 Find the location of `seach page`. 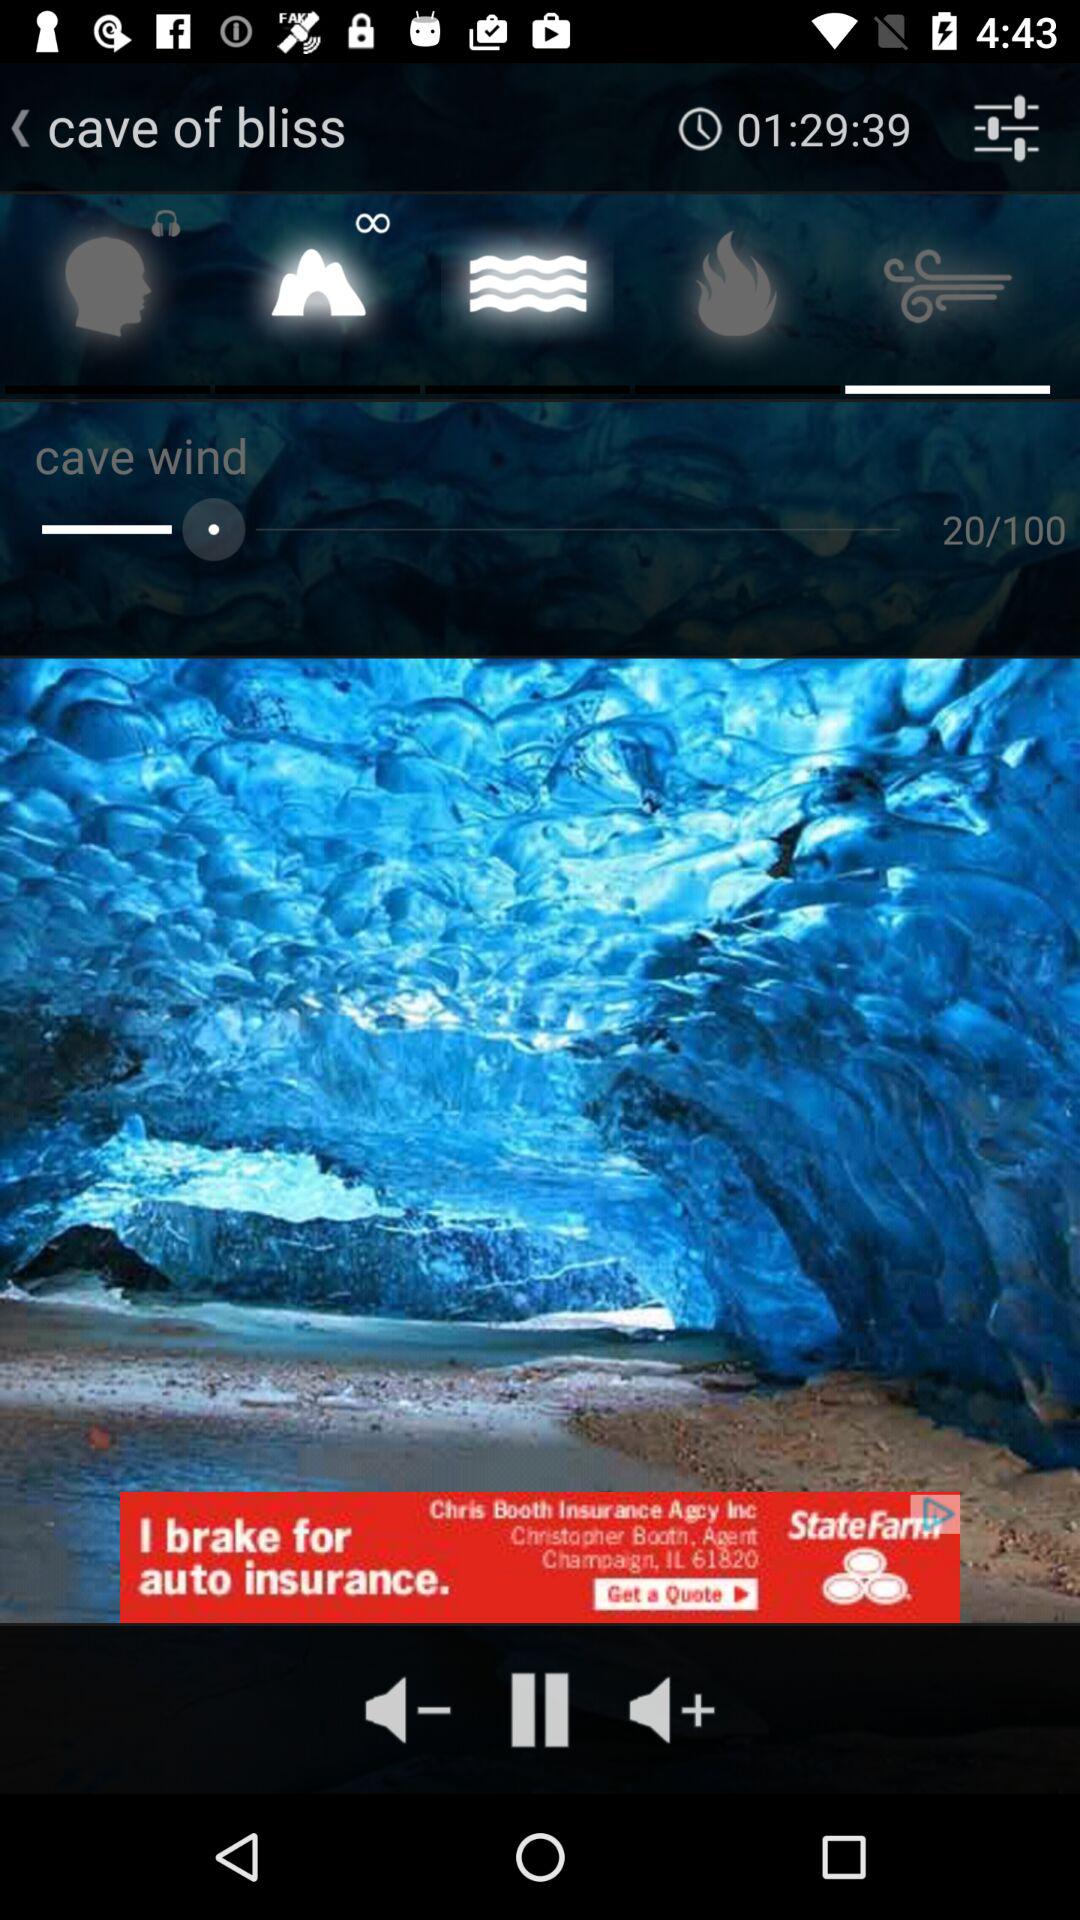

seach page is located at coordinates (108, 292).